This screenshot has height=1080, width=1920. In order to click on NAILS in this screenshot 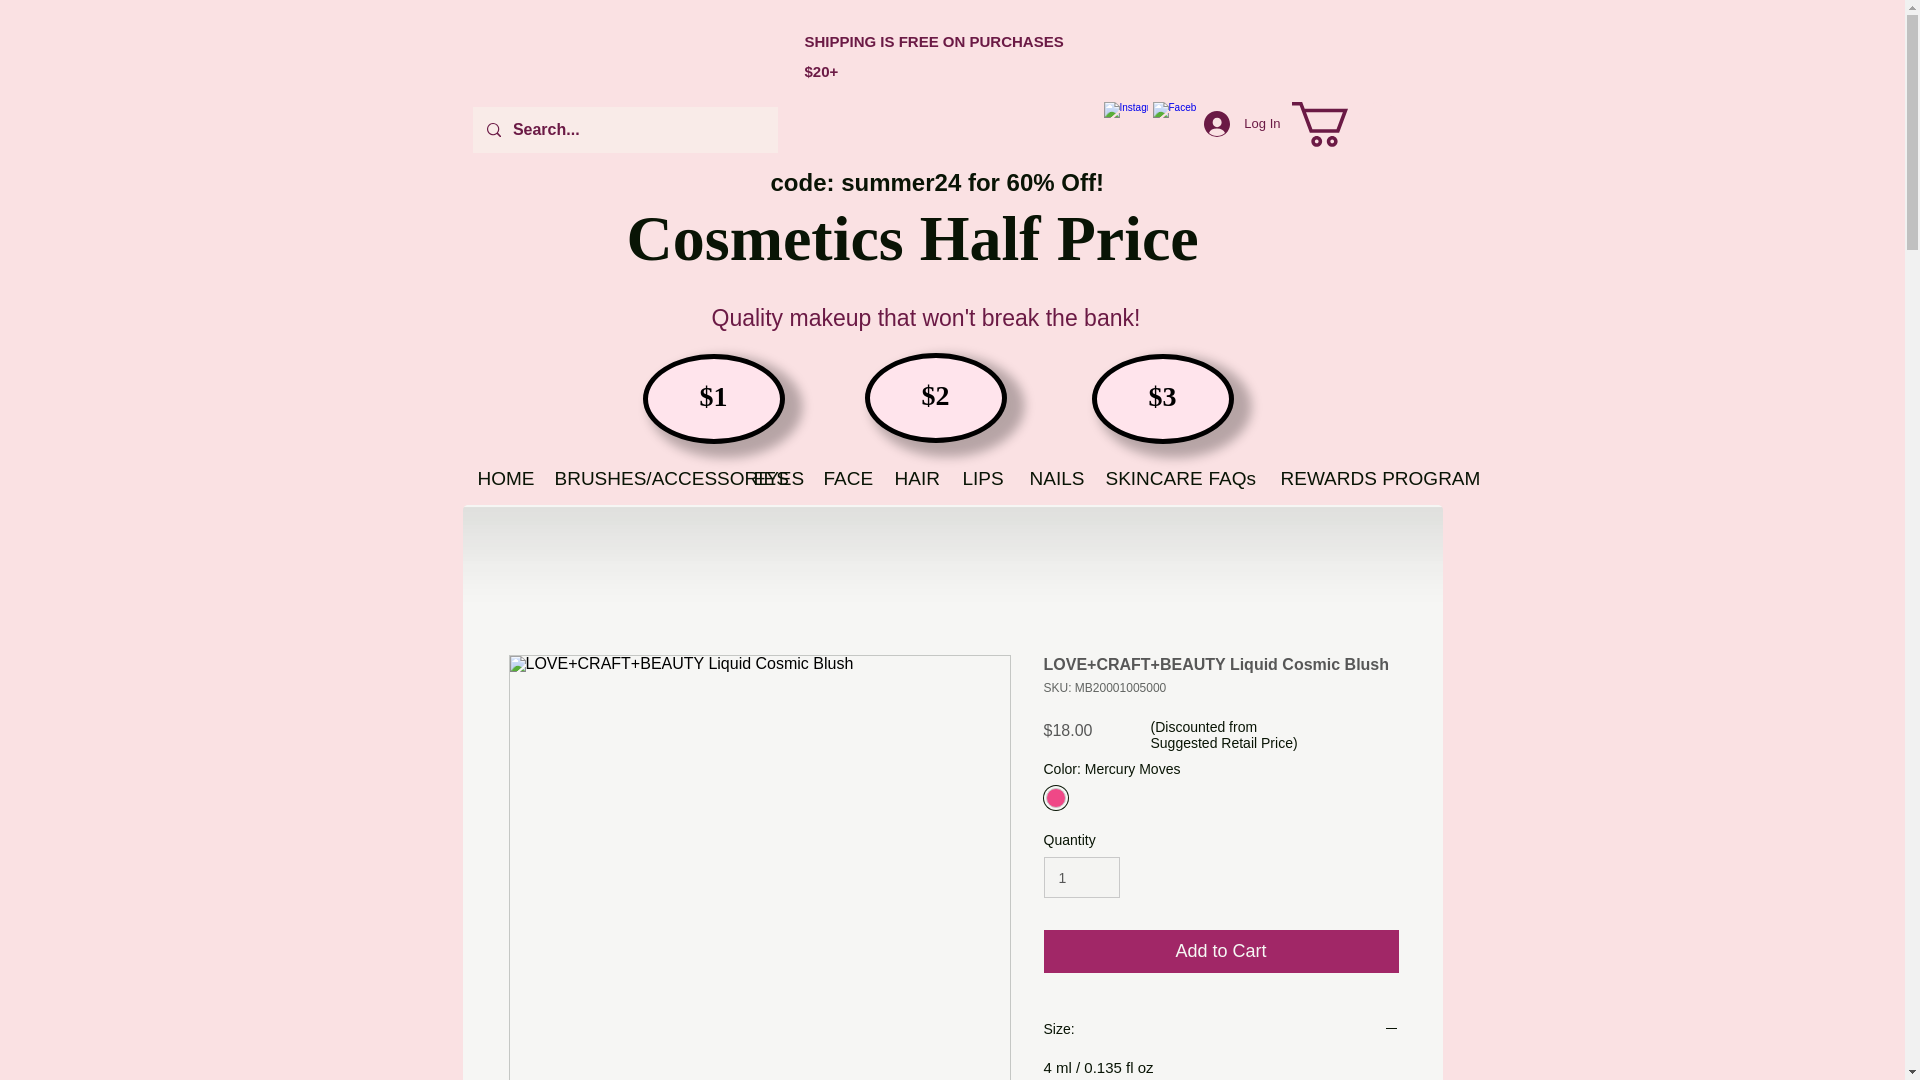, I will do `click(1052, 478)`.